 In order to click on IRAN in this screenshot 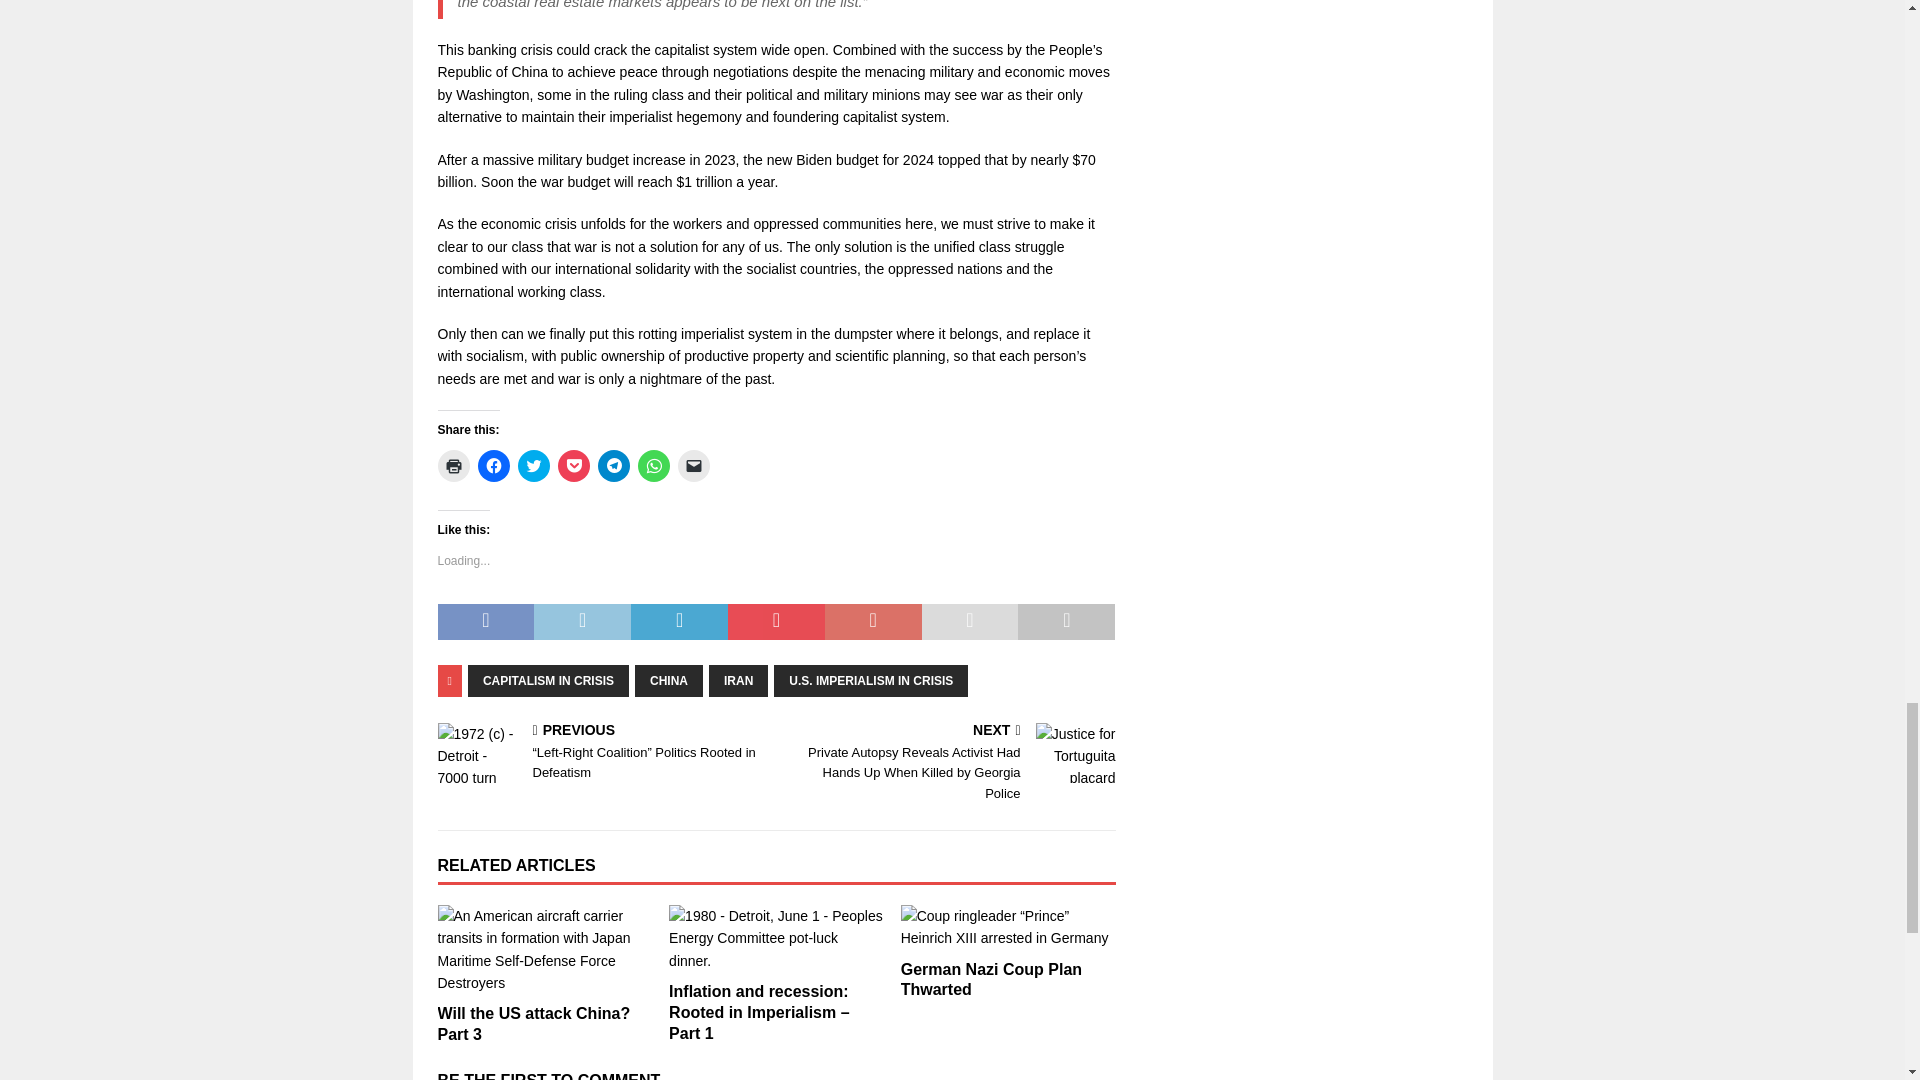, I will do `click(738, 680)`.